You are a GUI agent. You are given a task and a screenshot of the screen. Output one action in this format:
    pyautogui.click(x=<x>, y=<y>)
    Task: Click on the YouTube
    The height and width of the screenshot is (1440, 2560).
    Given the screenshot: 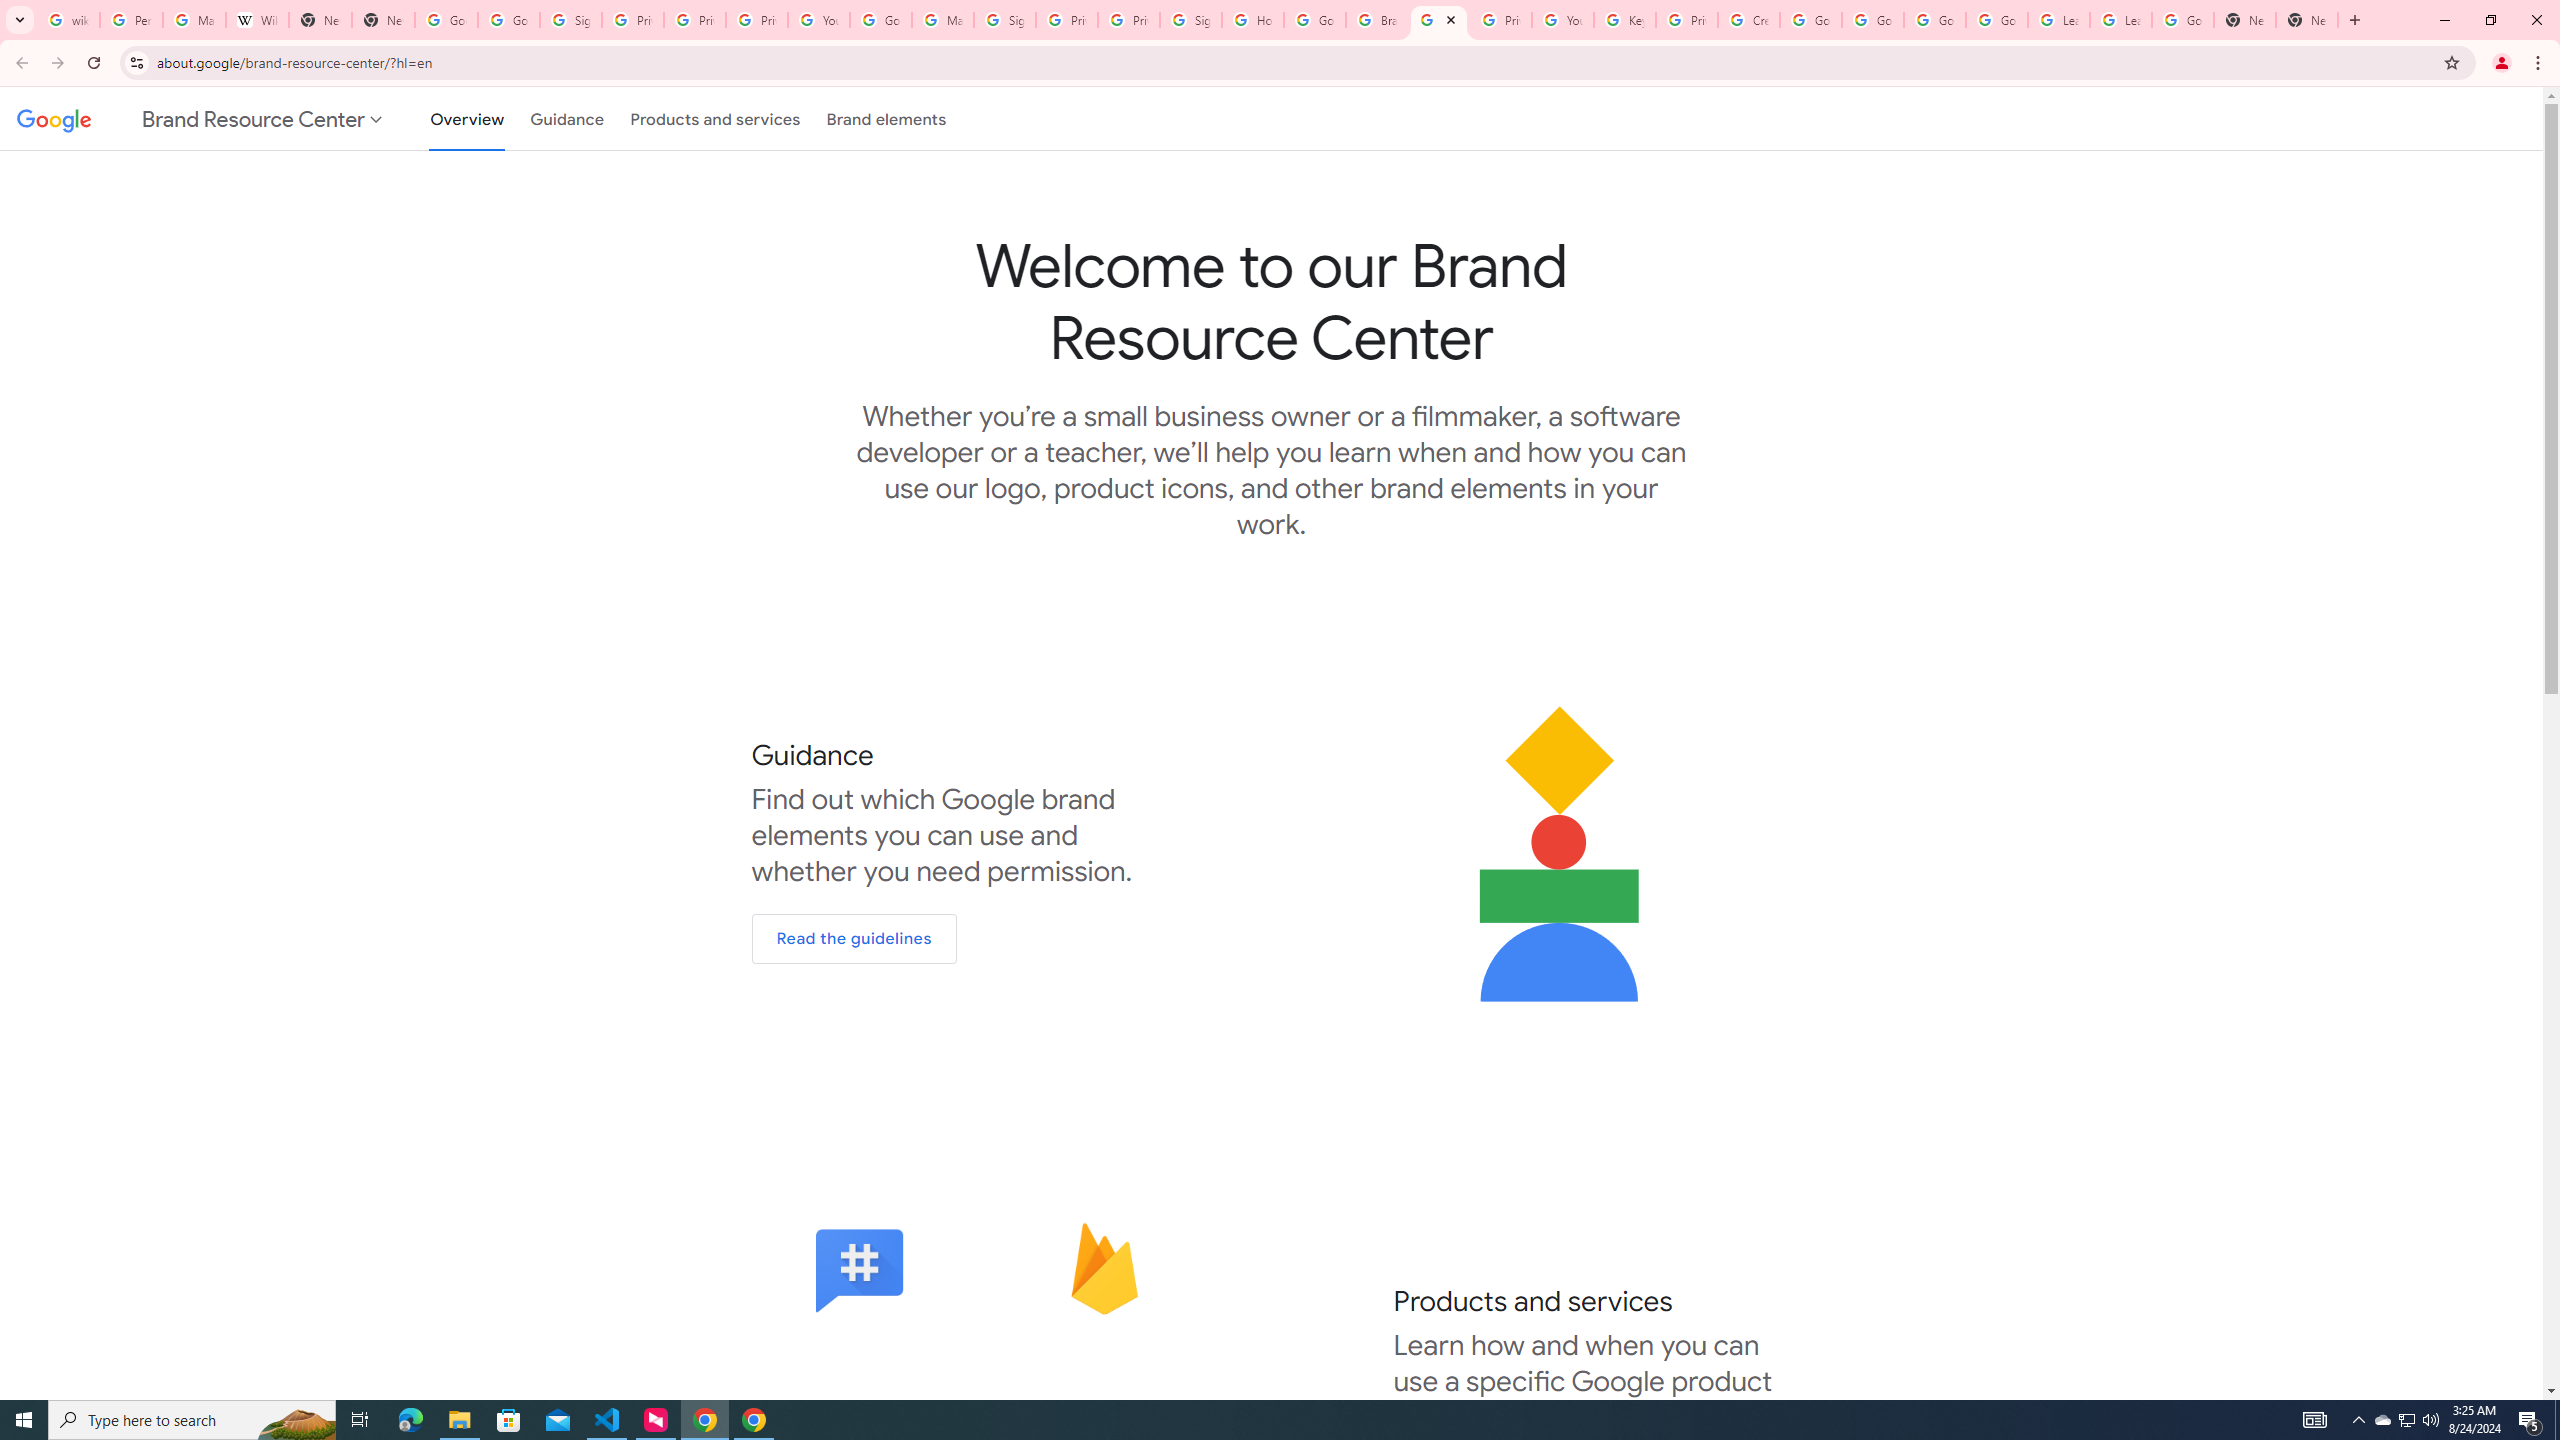 What is the action you would take?
    pyautogui.click(x=819, y=20)
    